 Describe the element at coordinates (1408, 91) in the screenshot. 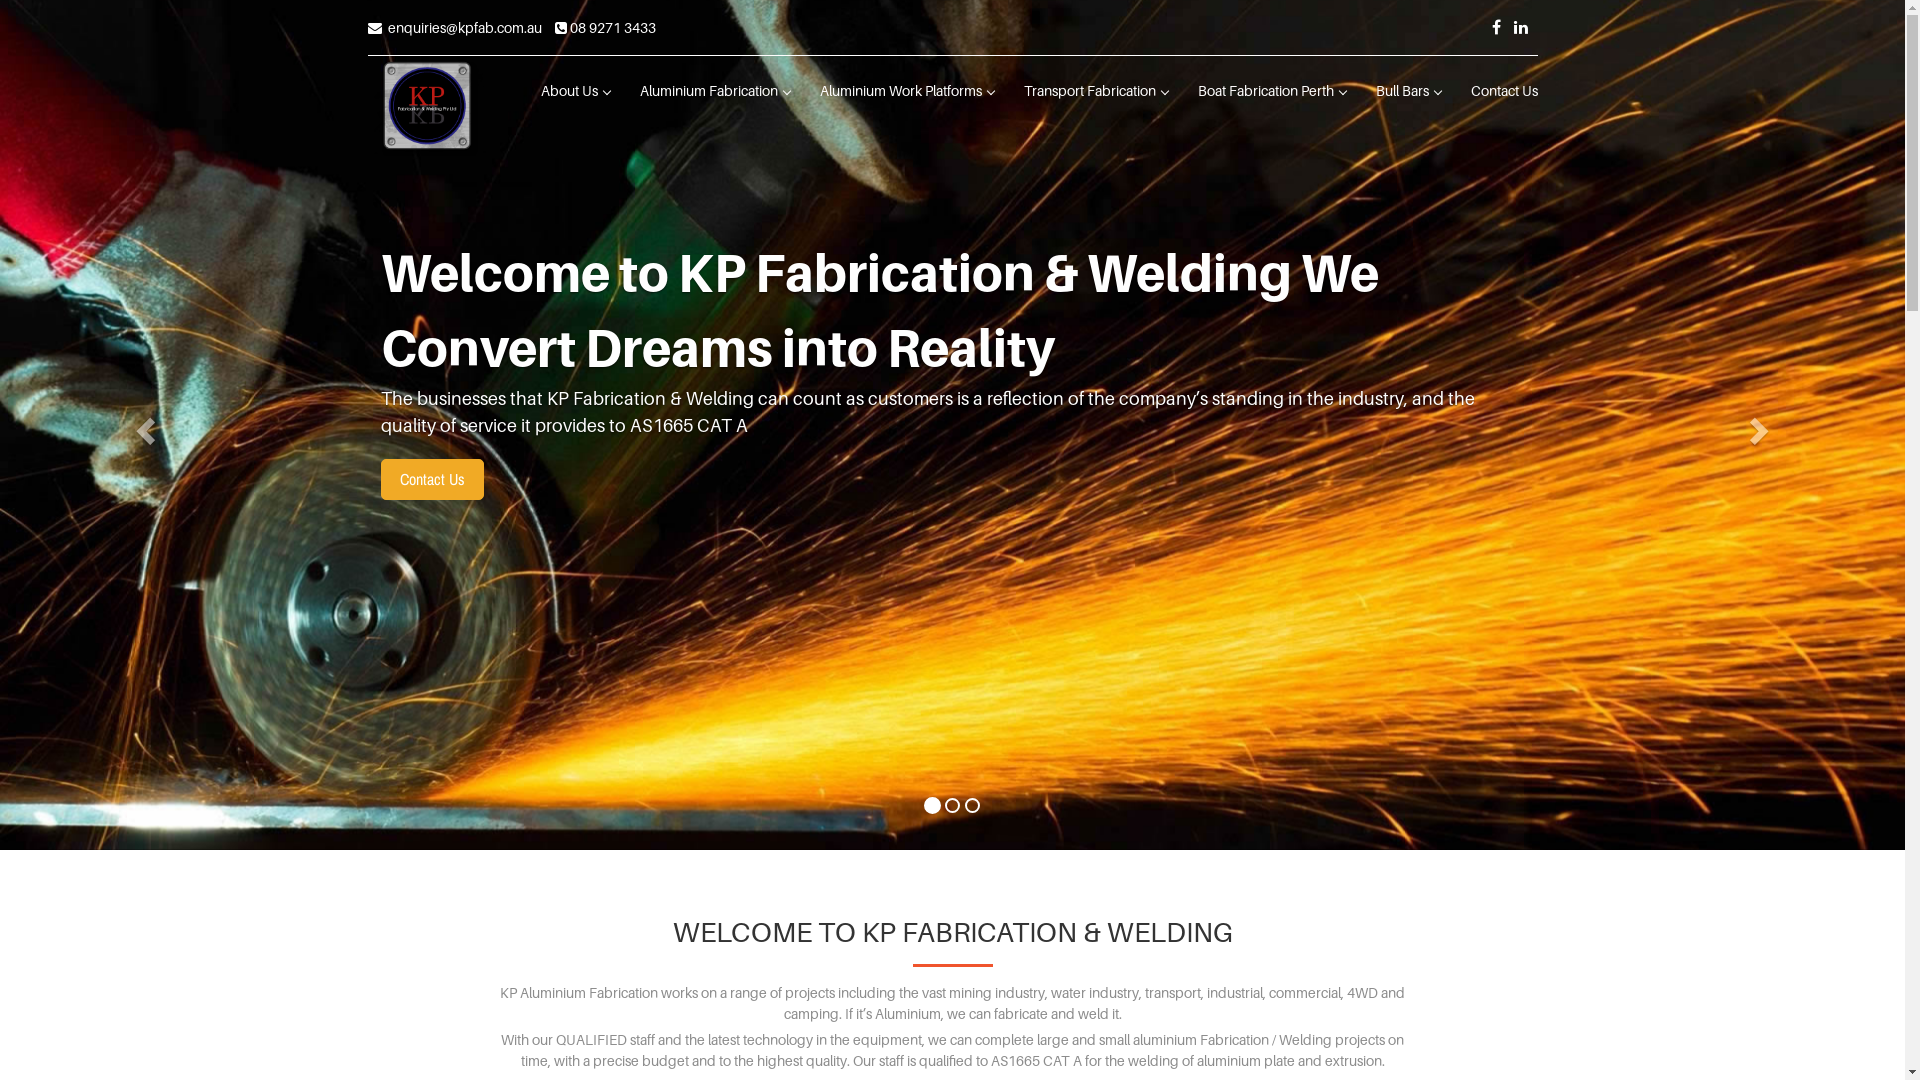

I see `Bull Bars` at that location.